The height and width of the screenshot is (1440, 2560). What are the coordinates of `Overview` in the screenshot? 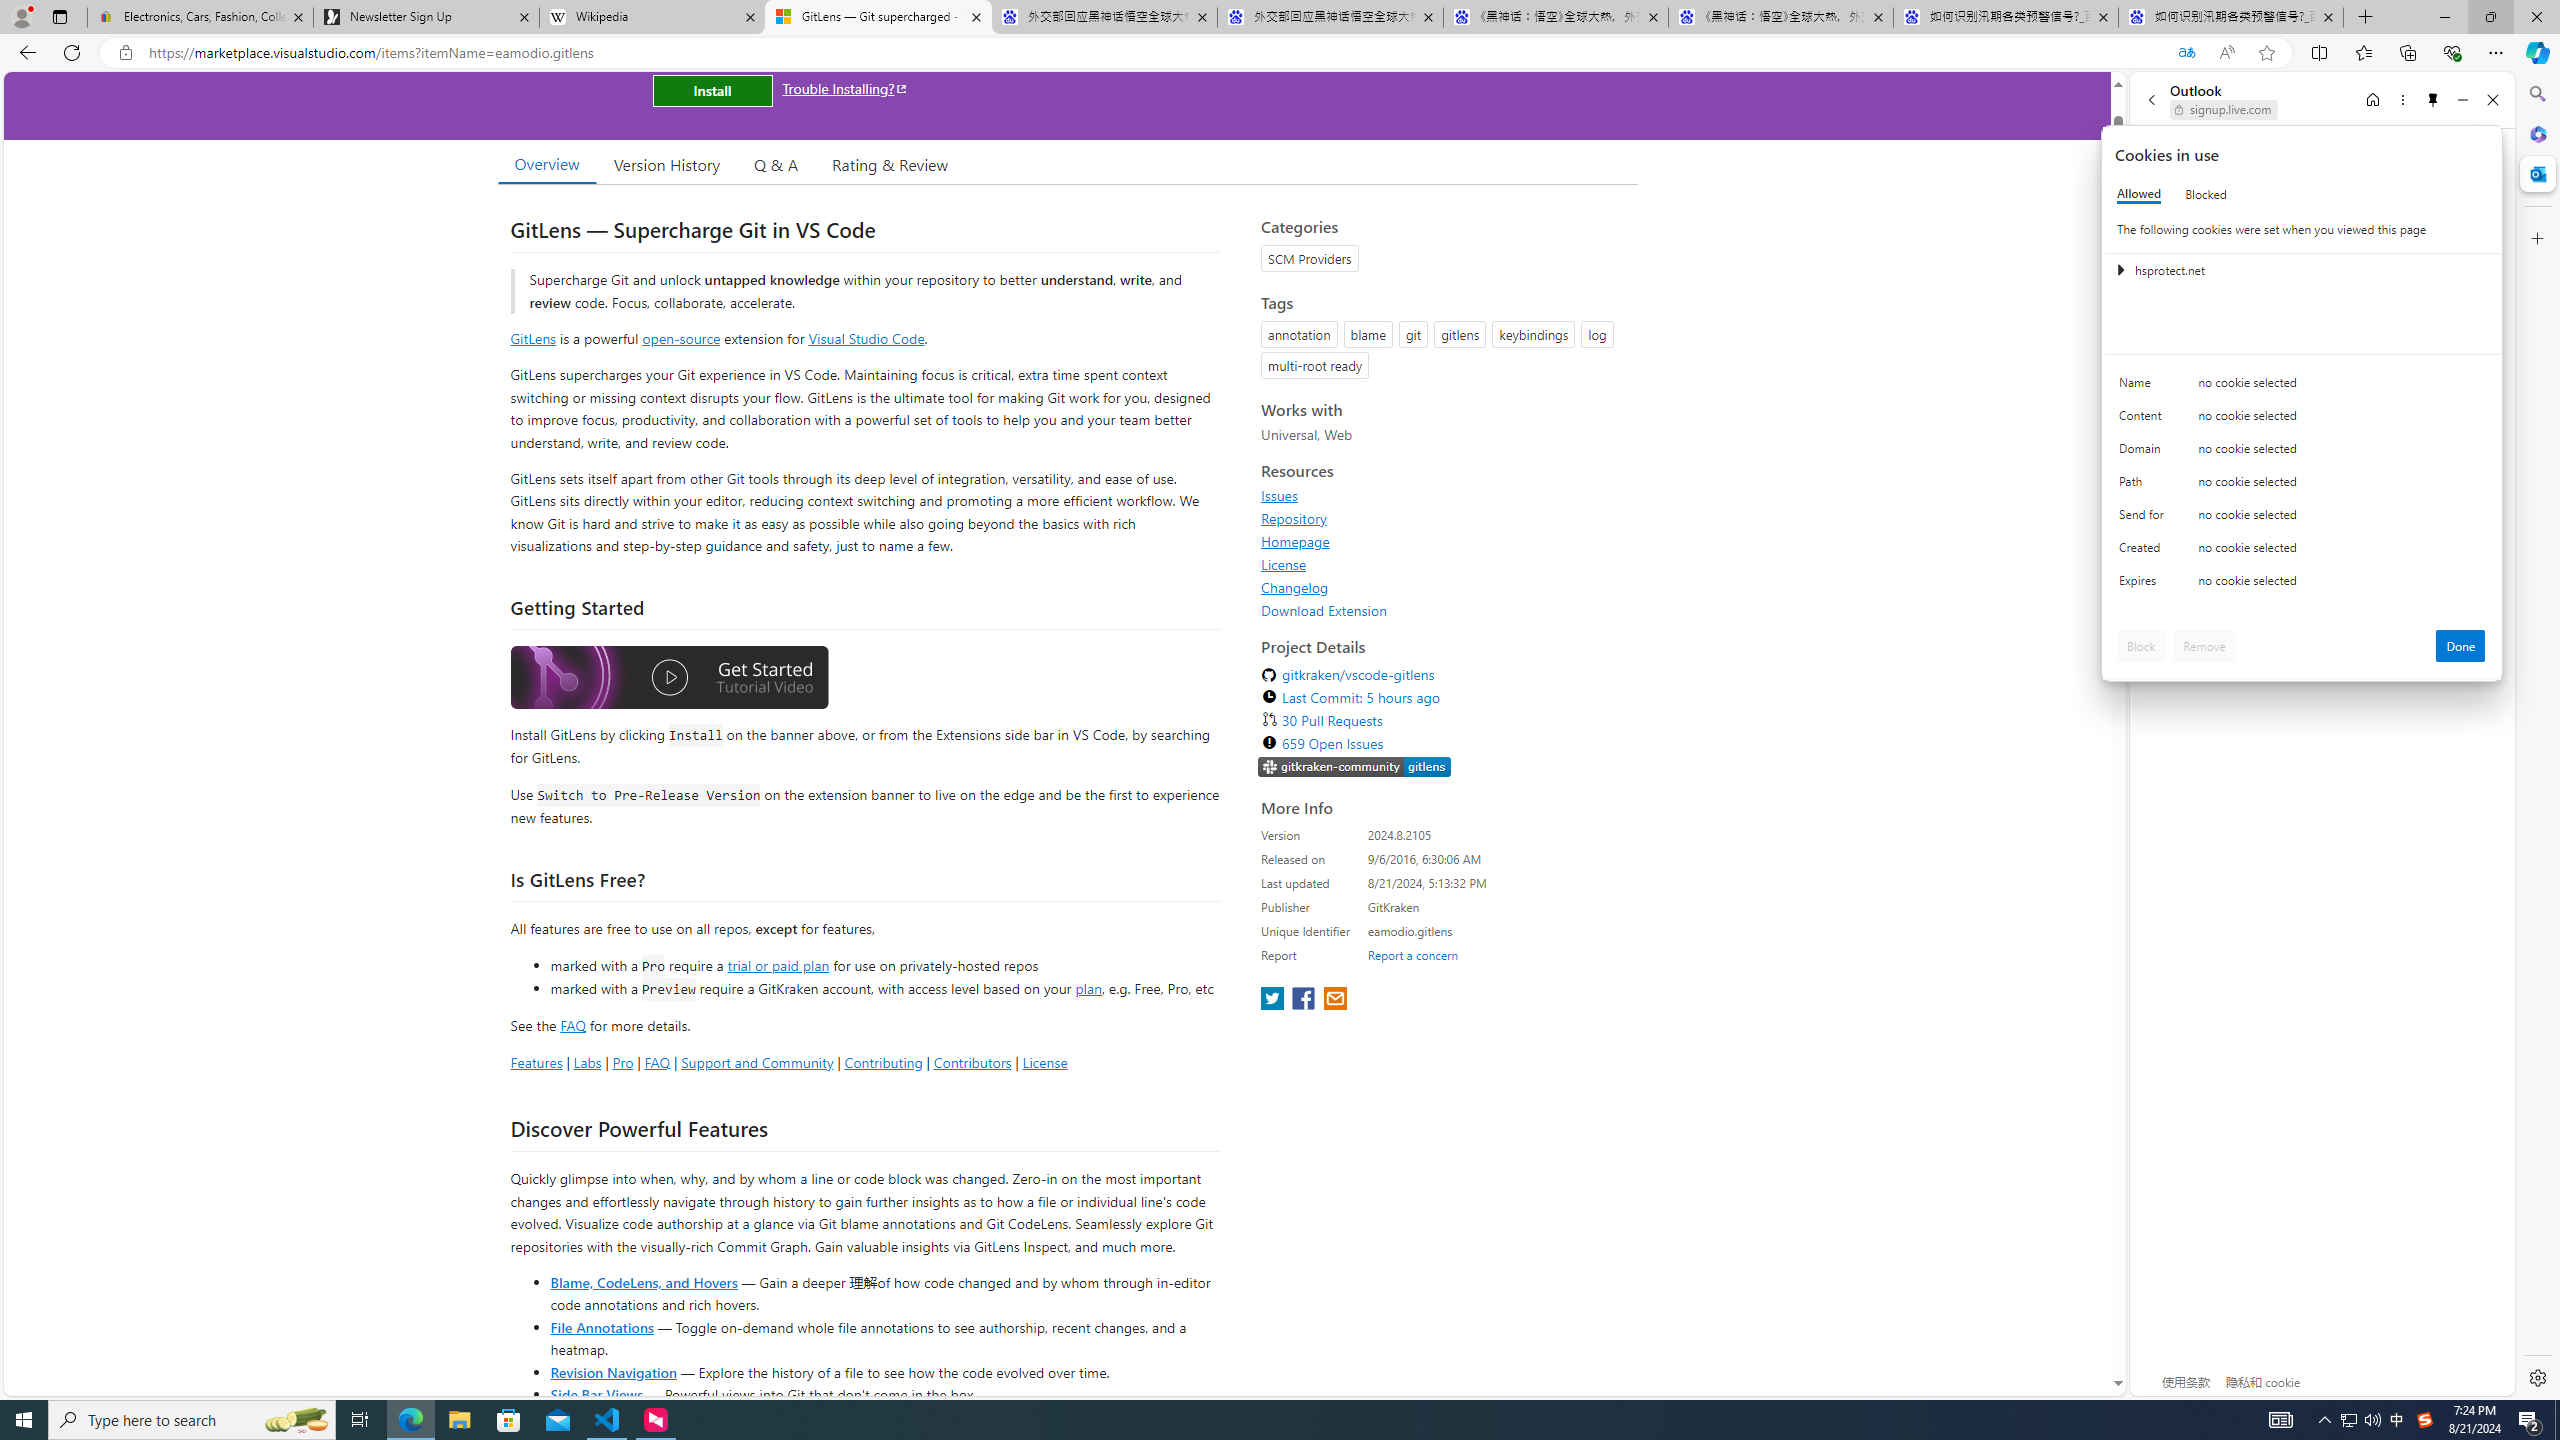 It's located at (546, 164).